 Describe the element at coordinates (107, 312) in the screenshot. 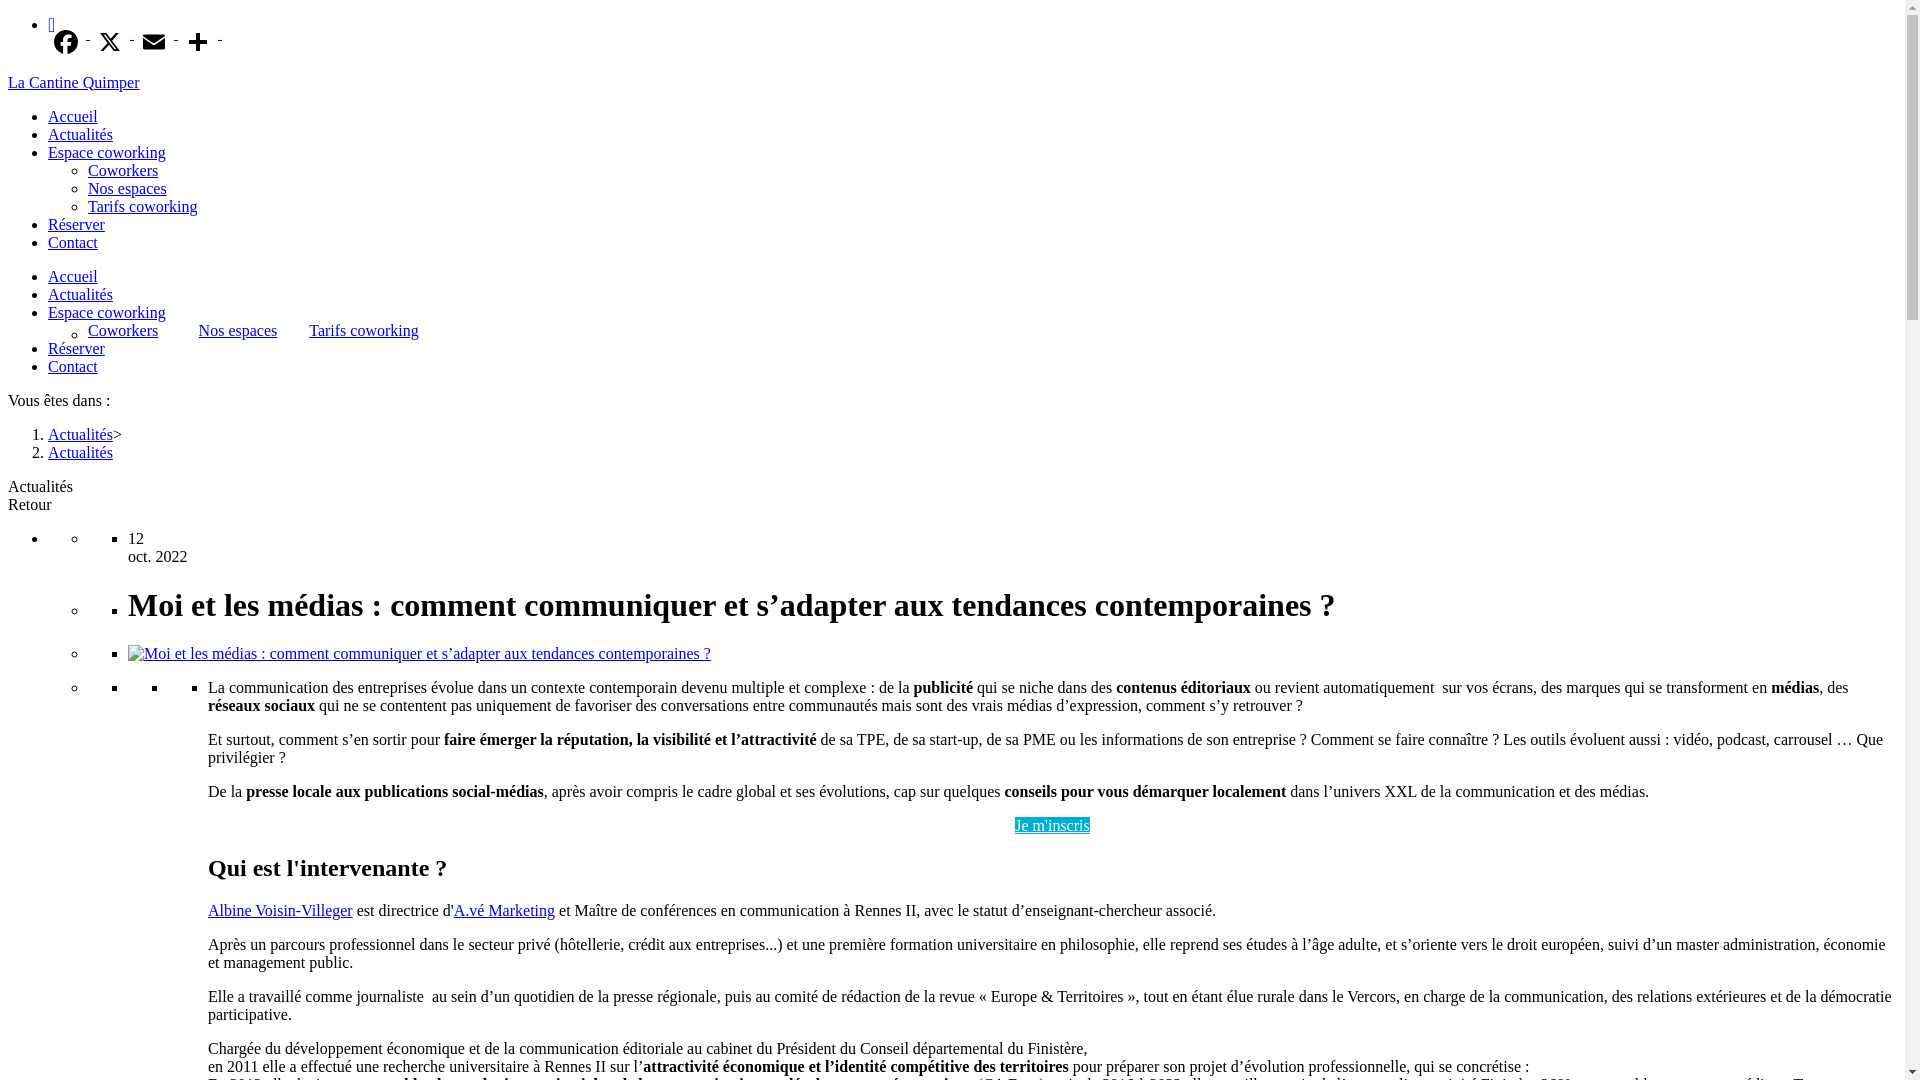

I see `Espace coworking` at that location.